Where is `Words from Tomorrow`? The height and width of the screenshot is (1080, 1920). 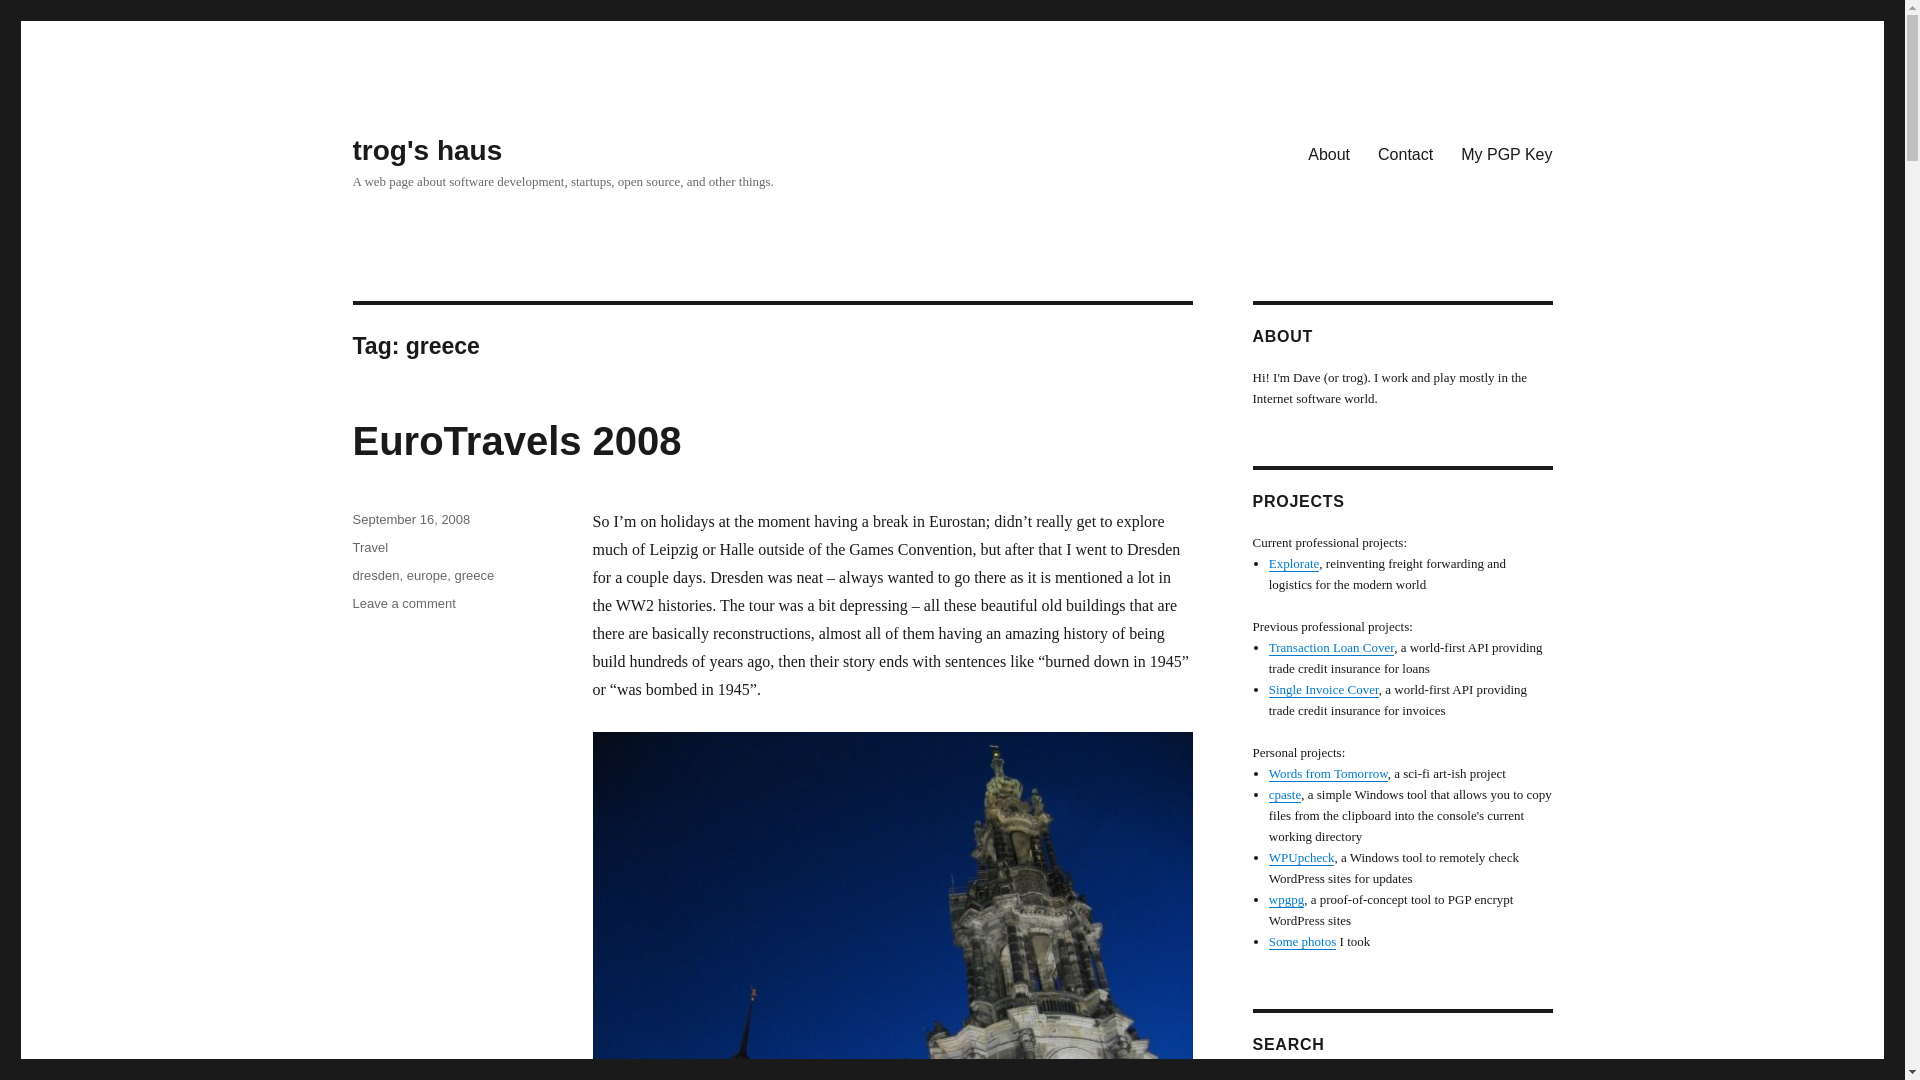
Words from Tomorrow is located at coordinates (1328, 772).